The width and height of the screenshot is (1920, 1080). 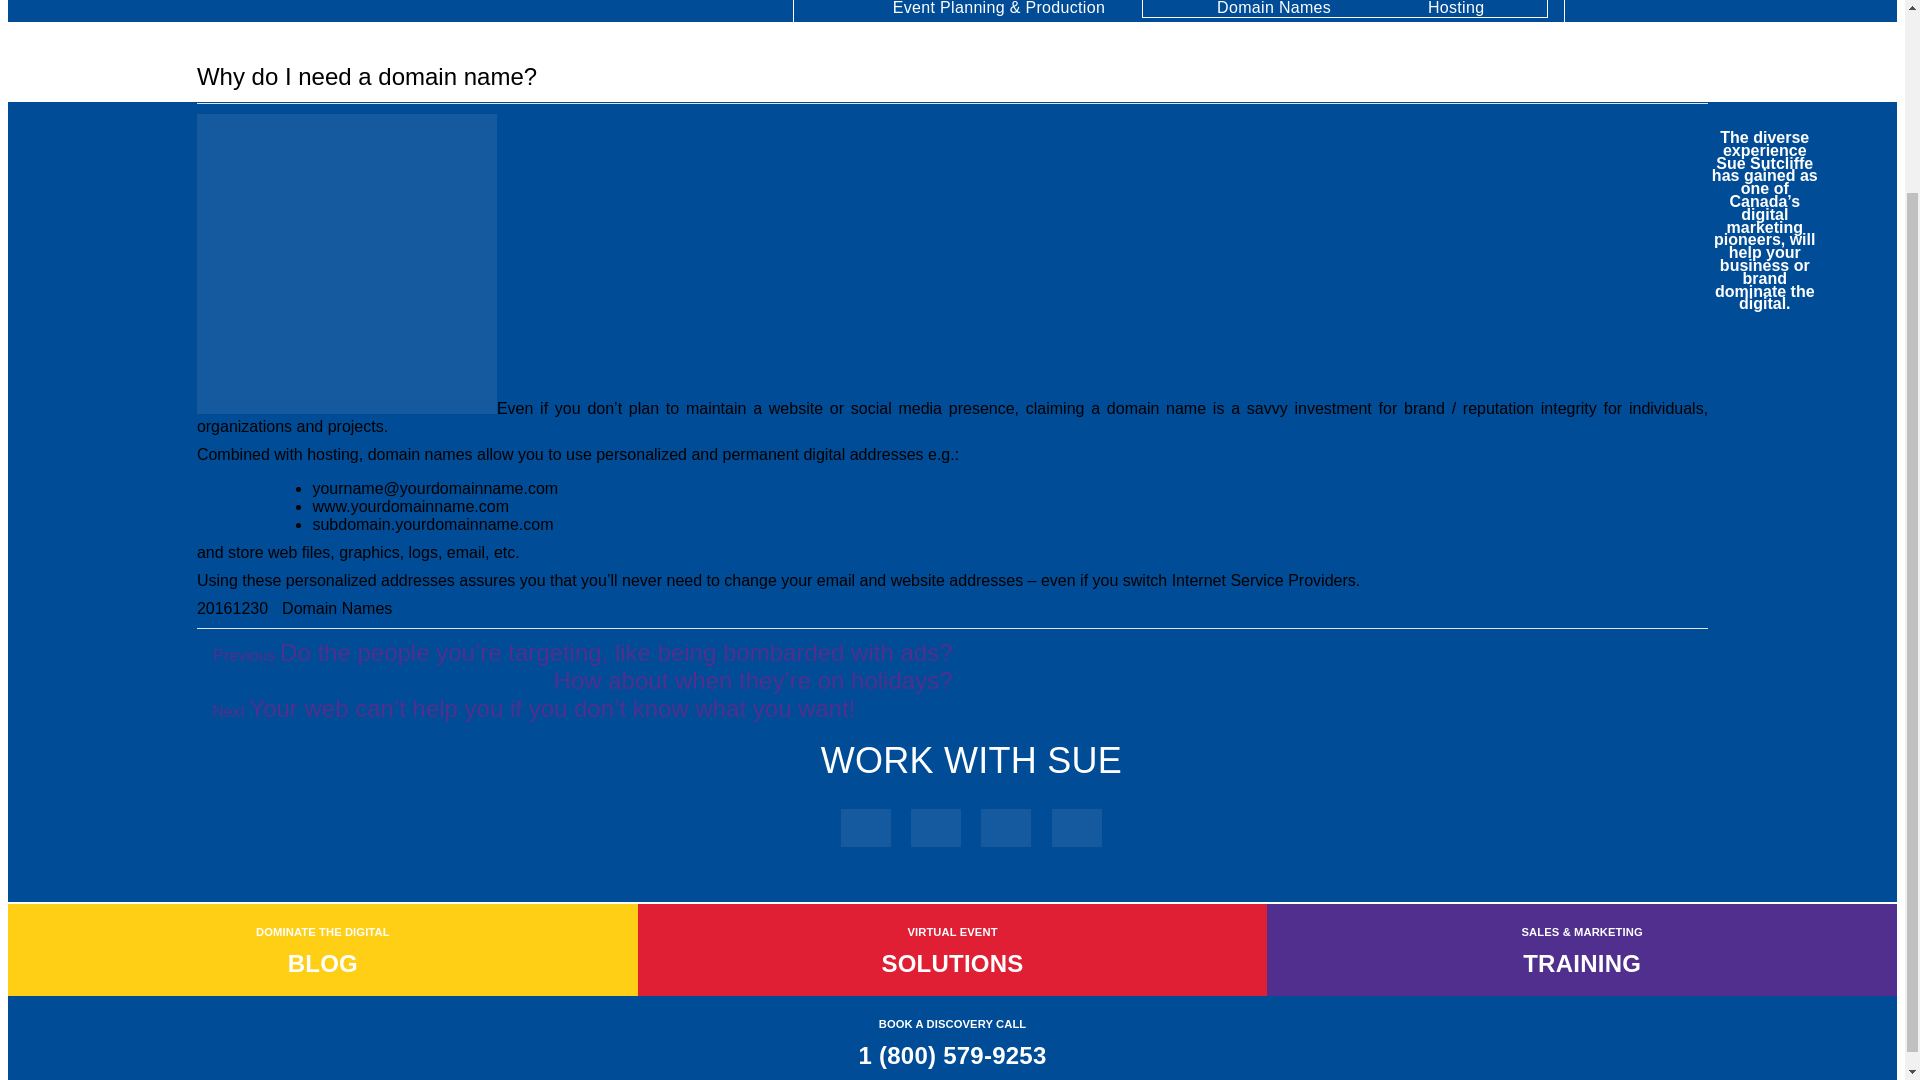 What do you see at coordinates (1732, 1) in the screenshot?
I see `Dominate The Digital` at bounding box center [1732, 1].